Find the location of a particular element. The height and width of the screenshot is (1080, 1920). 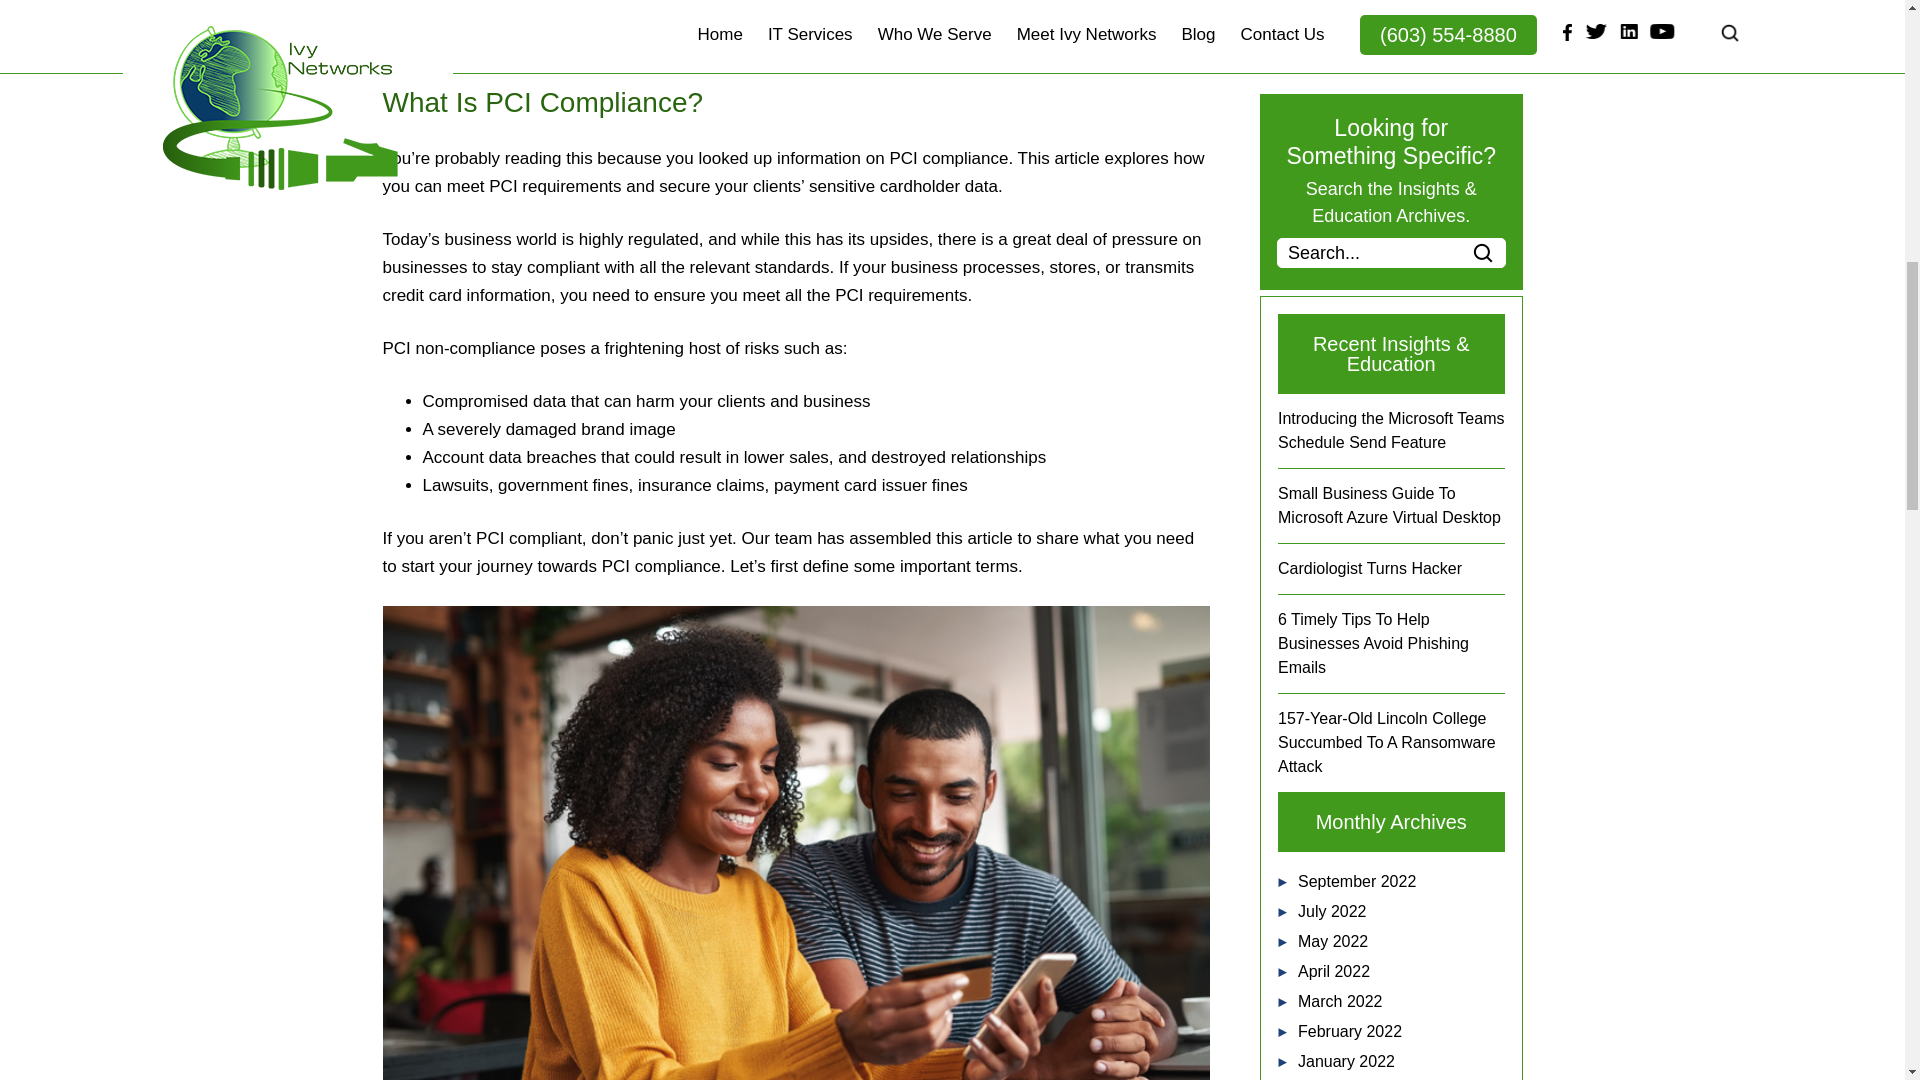

Cardiologist Turns Hacker is located at coordinates (1370, 568).